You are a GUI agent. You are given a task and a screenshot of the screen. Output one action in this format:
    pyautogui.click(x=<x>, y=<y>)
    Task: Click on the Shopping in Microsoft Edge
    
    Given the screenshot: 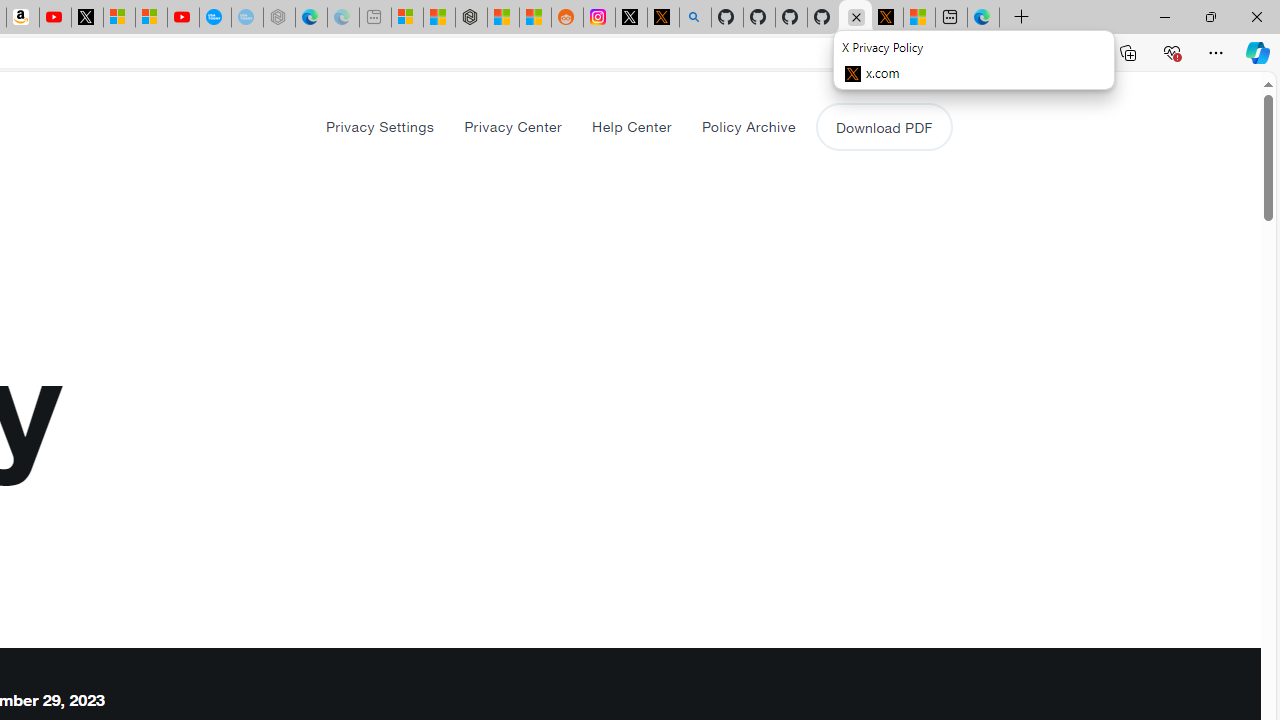 What is the action you would take?
    pyautogui.click(x=910, y=53)
    